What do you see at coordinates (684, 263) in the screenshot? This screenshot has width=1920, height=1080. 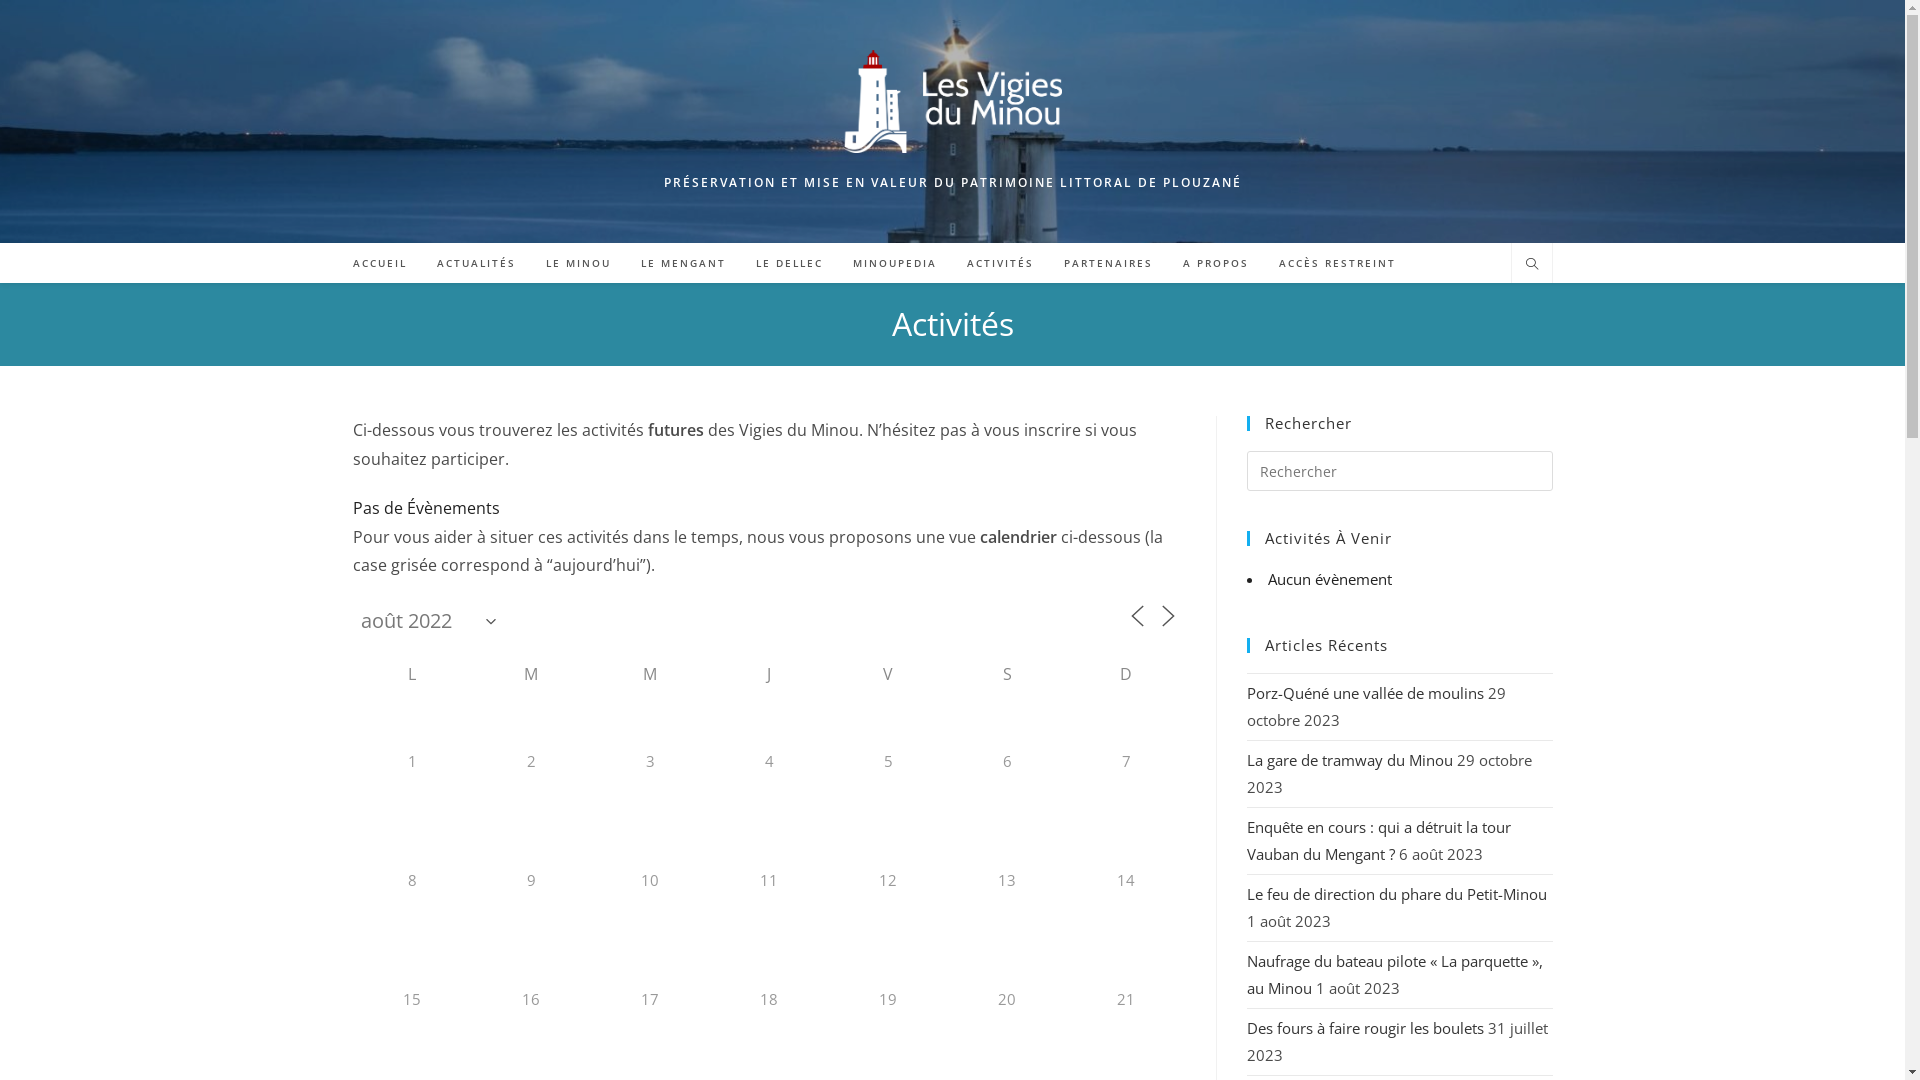 I see `LE MENGANT` at bounding box center [684, 263].